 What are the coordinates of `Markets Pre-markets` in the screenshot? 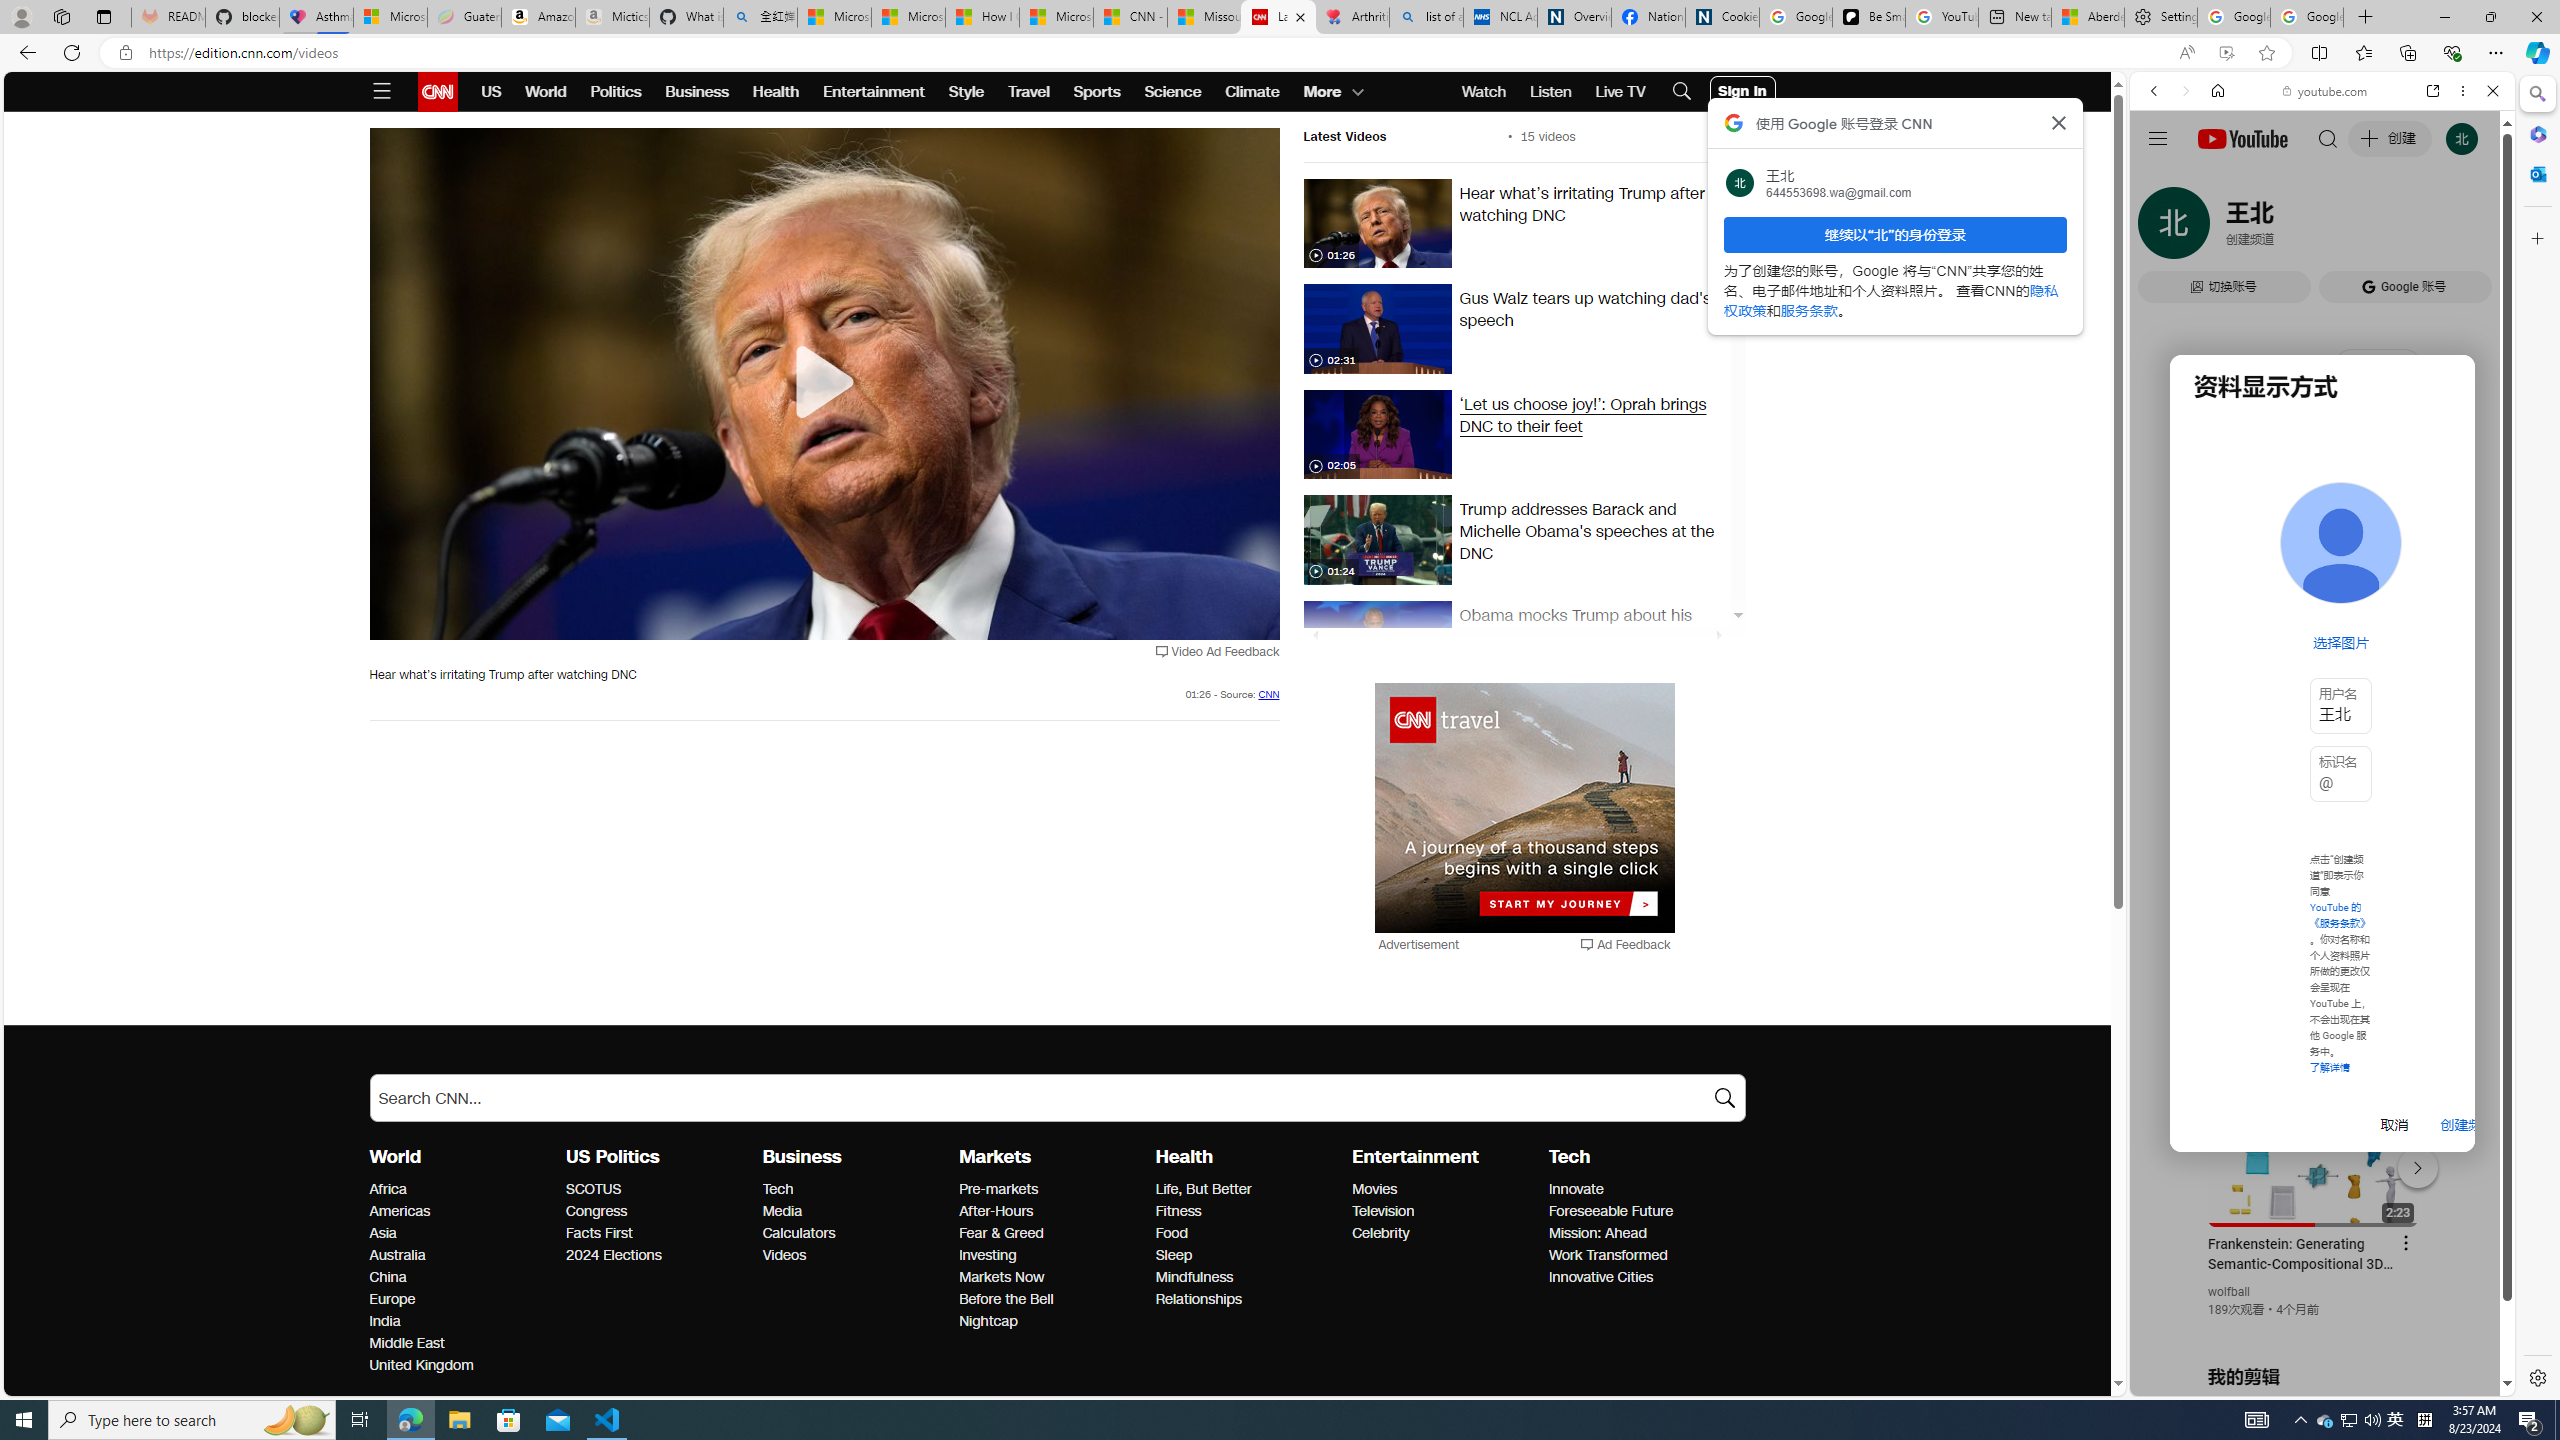 It's located at (1000, 1189).